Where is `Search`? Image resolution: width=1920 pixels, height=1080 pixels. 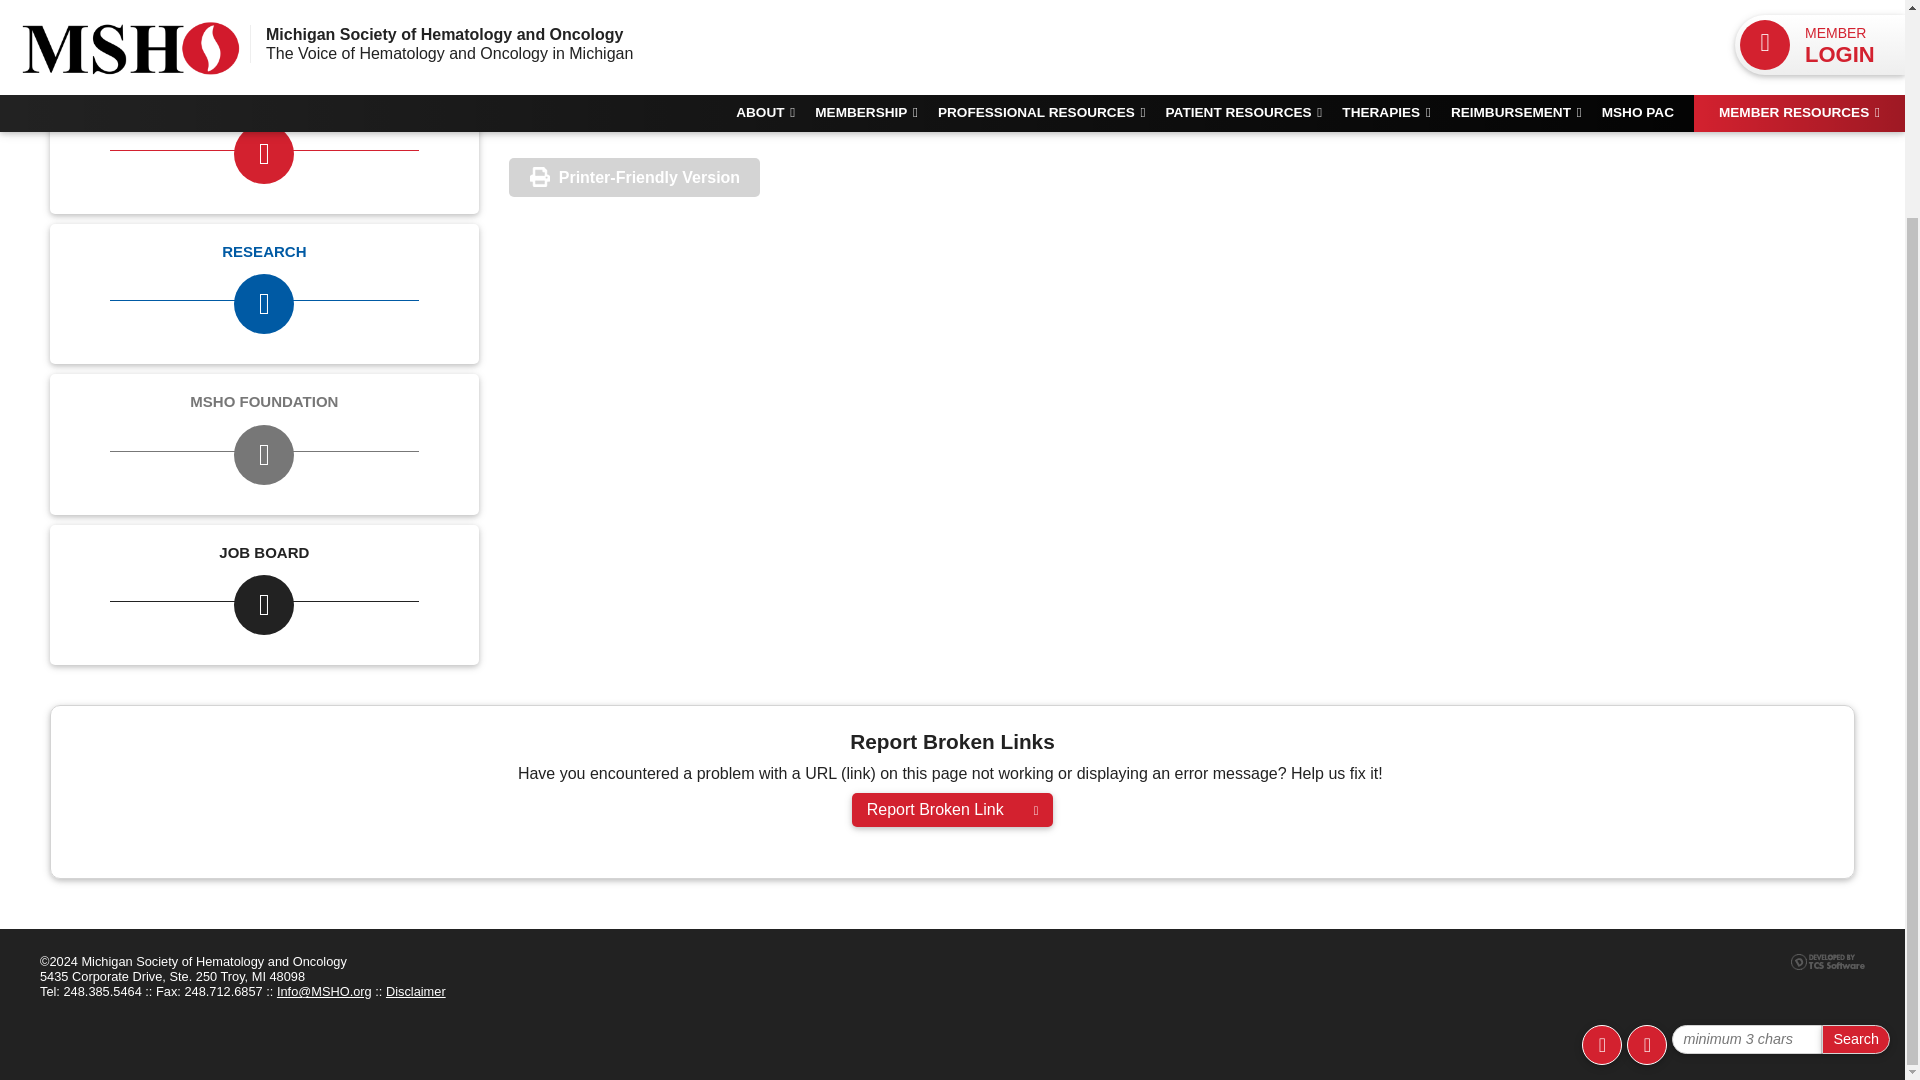 Search is located at coordinates (1856, 780).